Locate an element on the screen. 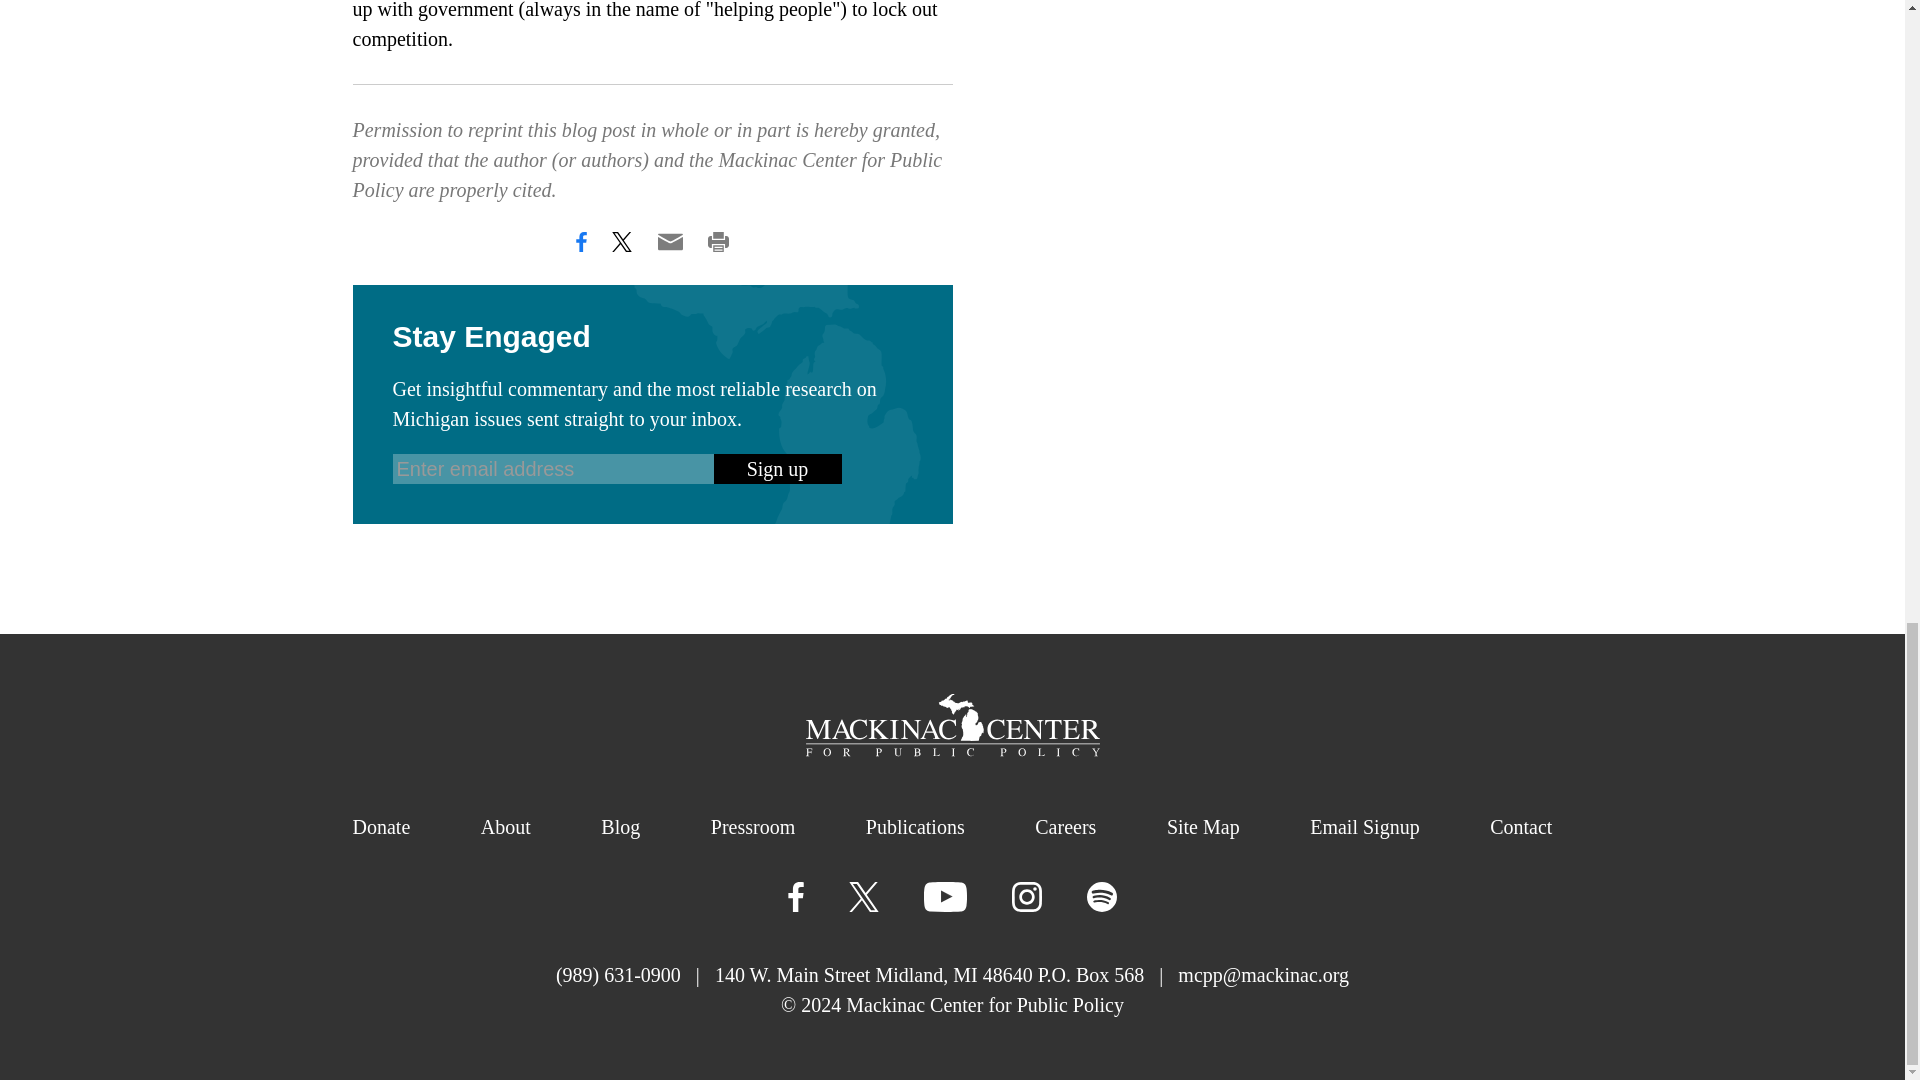 This screenshot has height=1080, width=1920. Donate is located at coordinates (380, 827).